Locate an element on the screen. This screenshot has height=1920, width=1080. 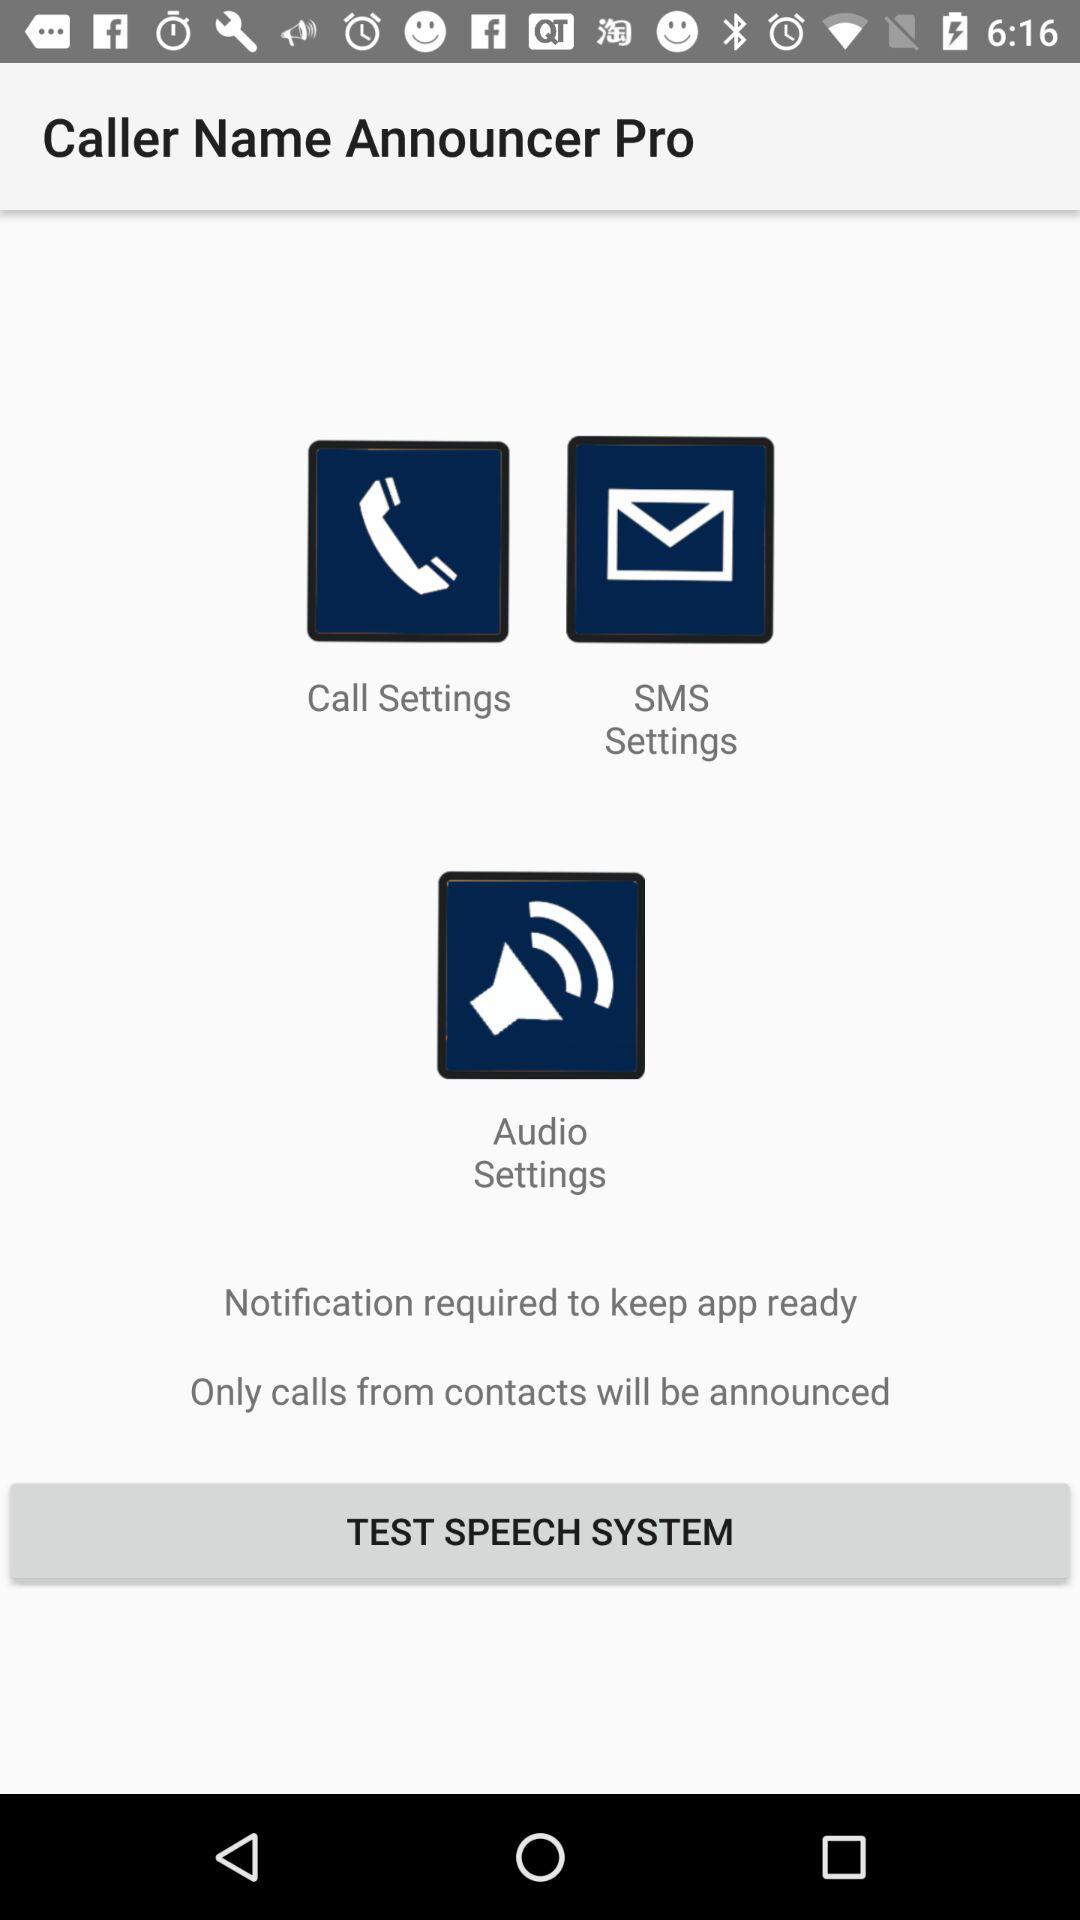
turn on icon above call settings icon is located at coordinates (408, 540).